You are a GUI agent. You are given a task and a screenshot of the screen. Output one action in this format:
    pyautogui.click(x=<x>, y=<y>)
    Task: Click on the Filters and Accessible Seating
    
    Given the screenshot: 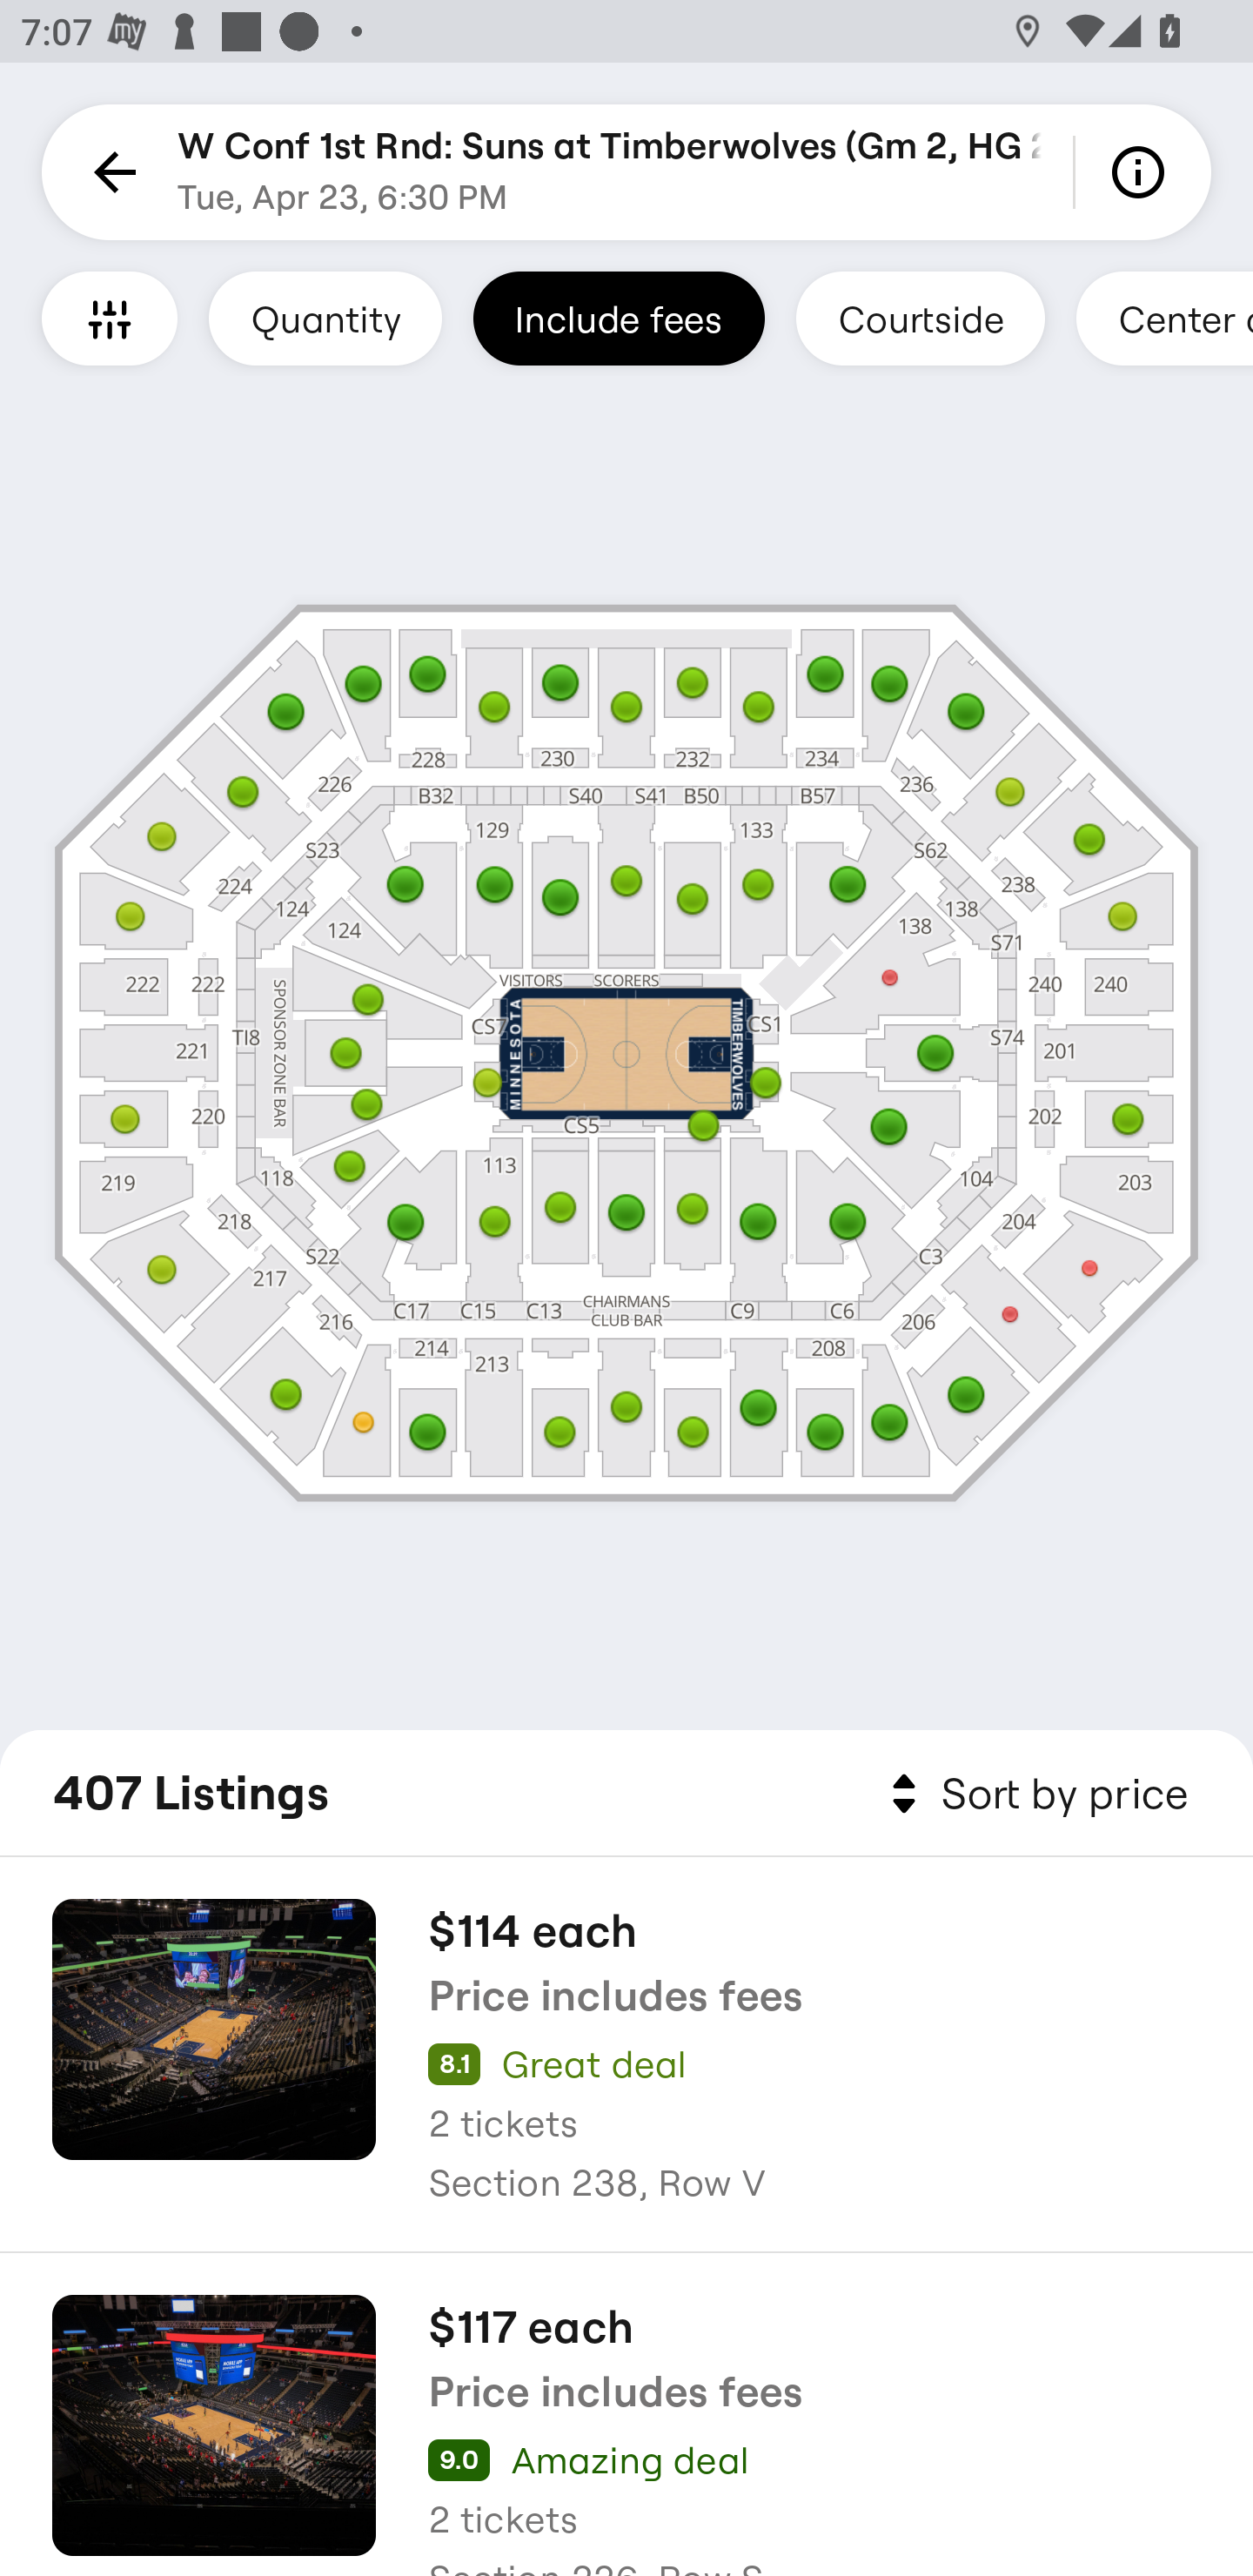 What is the action you would take?
    pyautogui.click(x=110, y=318)
    